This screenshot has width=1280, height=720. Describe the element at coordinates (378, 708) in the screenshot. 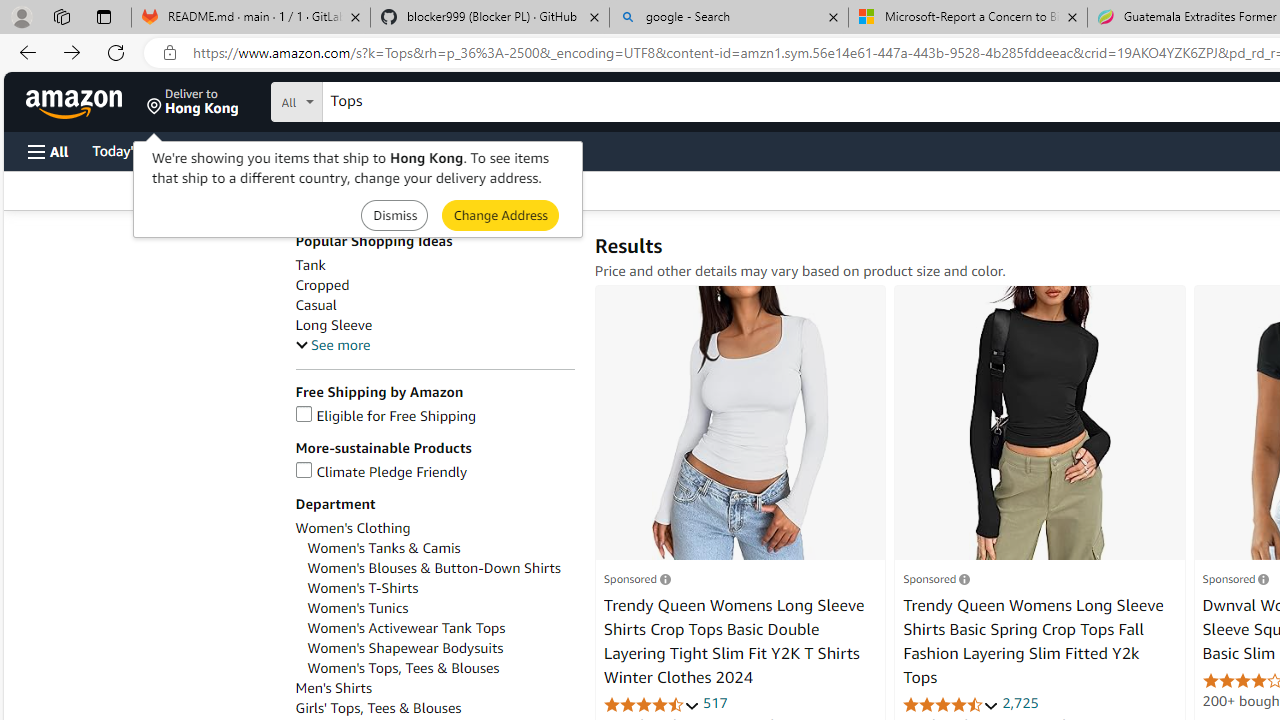

I see `Girls' Tops, Tees & Blouses` at that location.